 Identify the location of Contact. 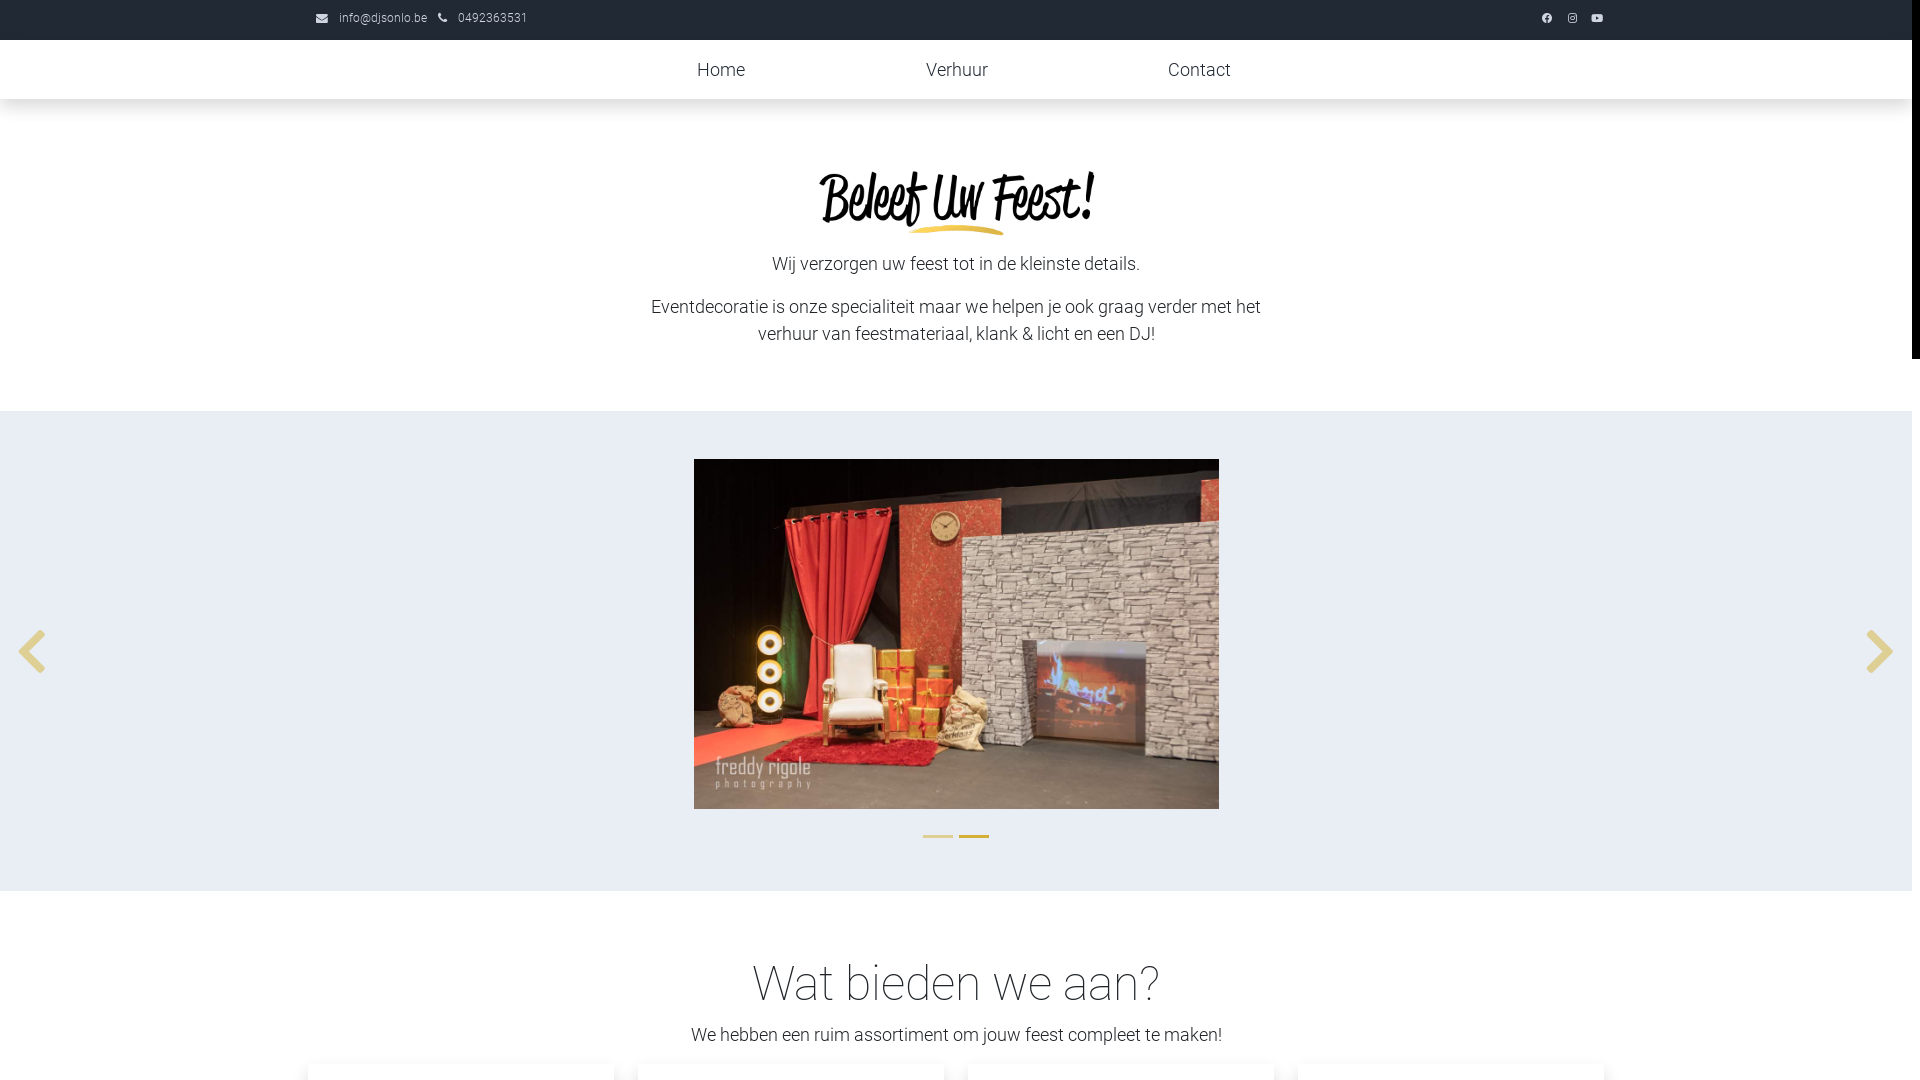
(1200, 70).